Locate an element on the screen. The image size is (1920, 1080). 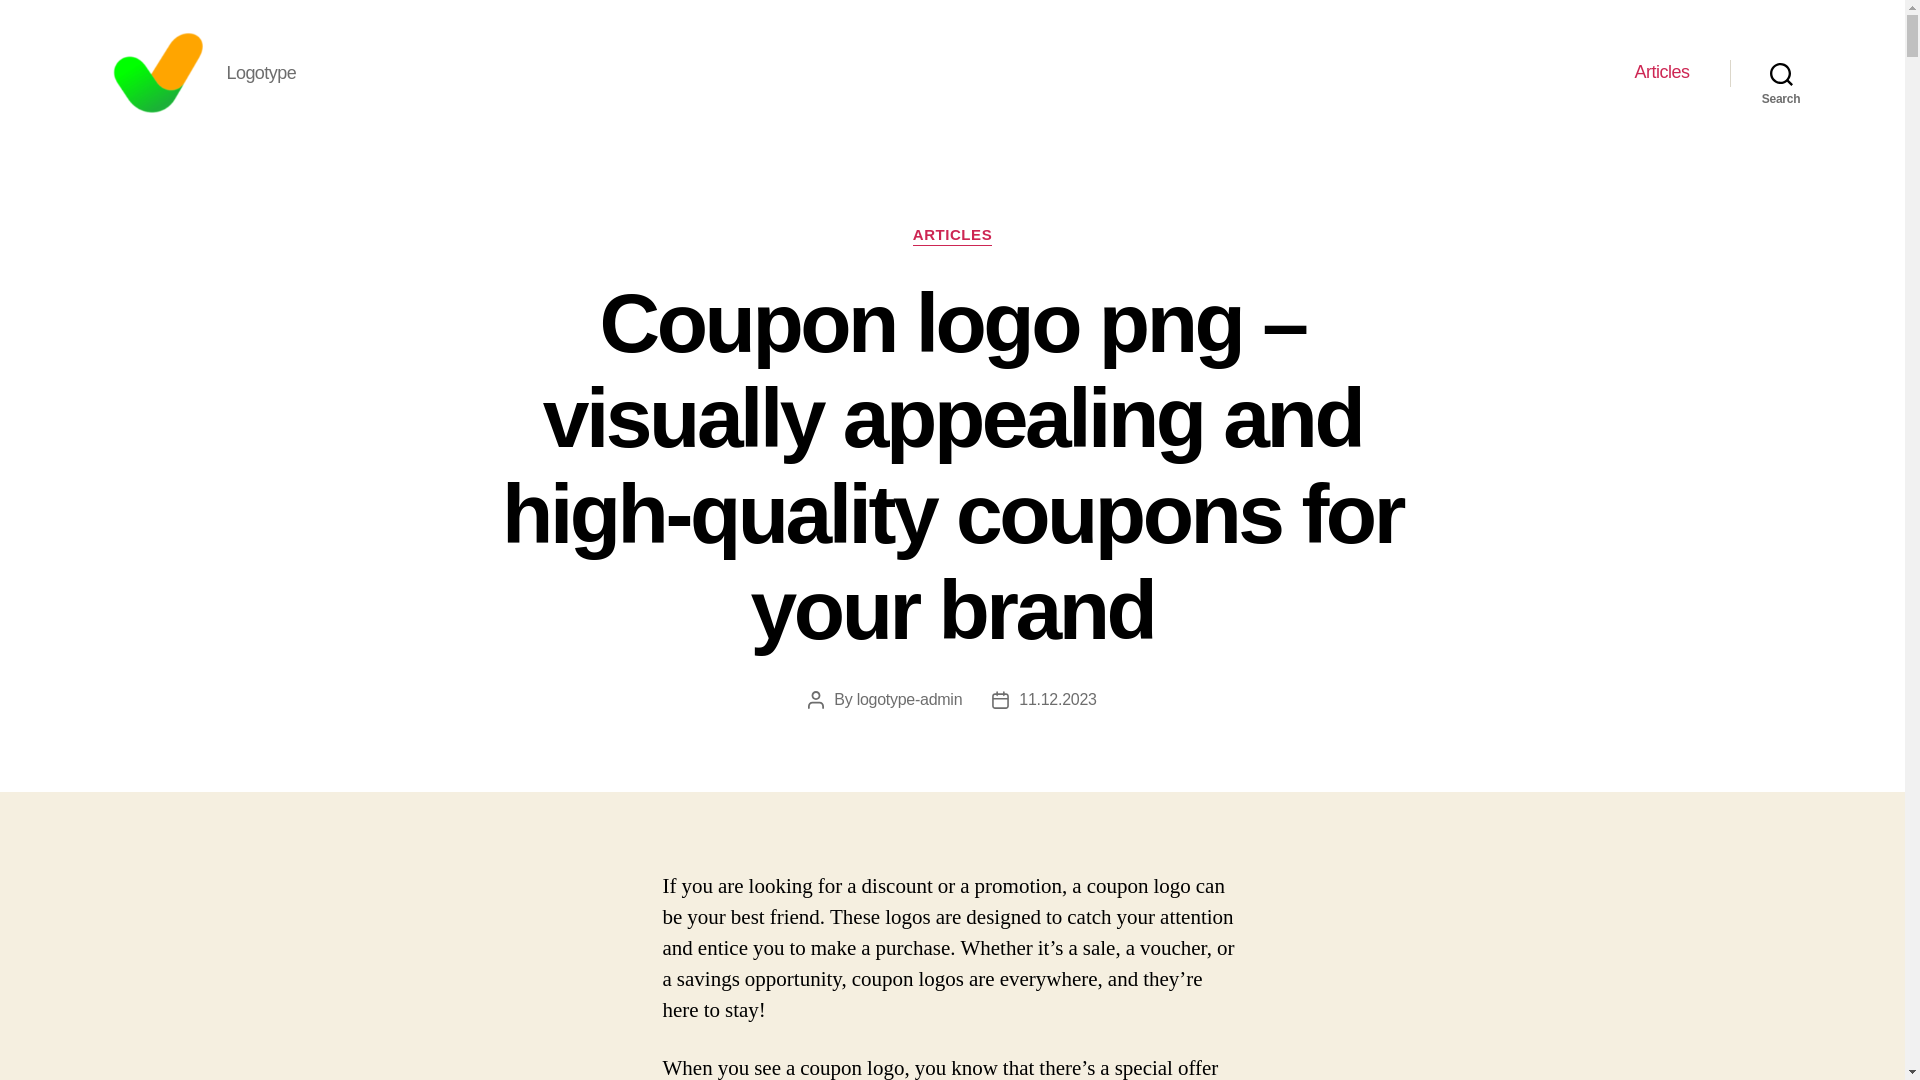
11.12.2023 is located at coordinates (1058, 700).